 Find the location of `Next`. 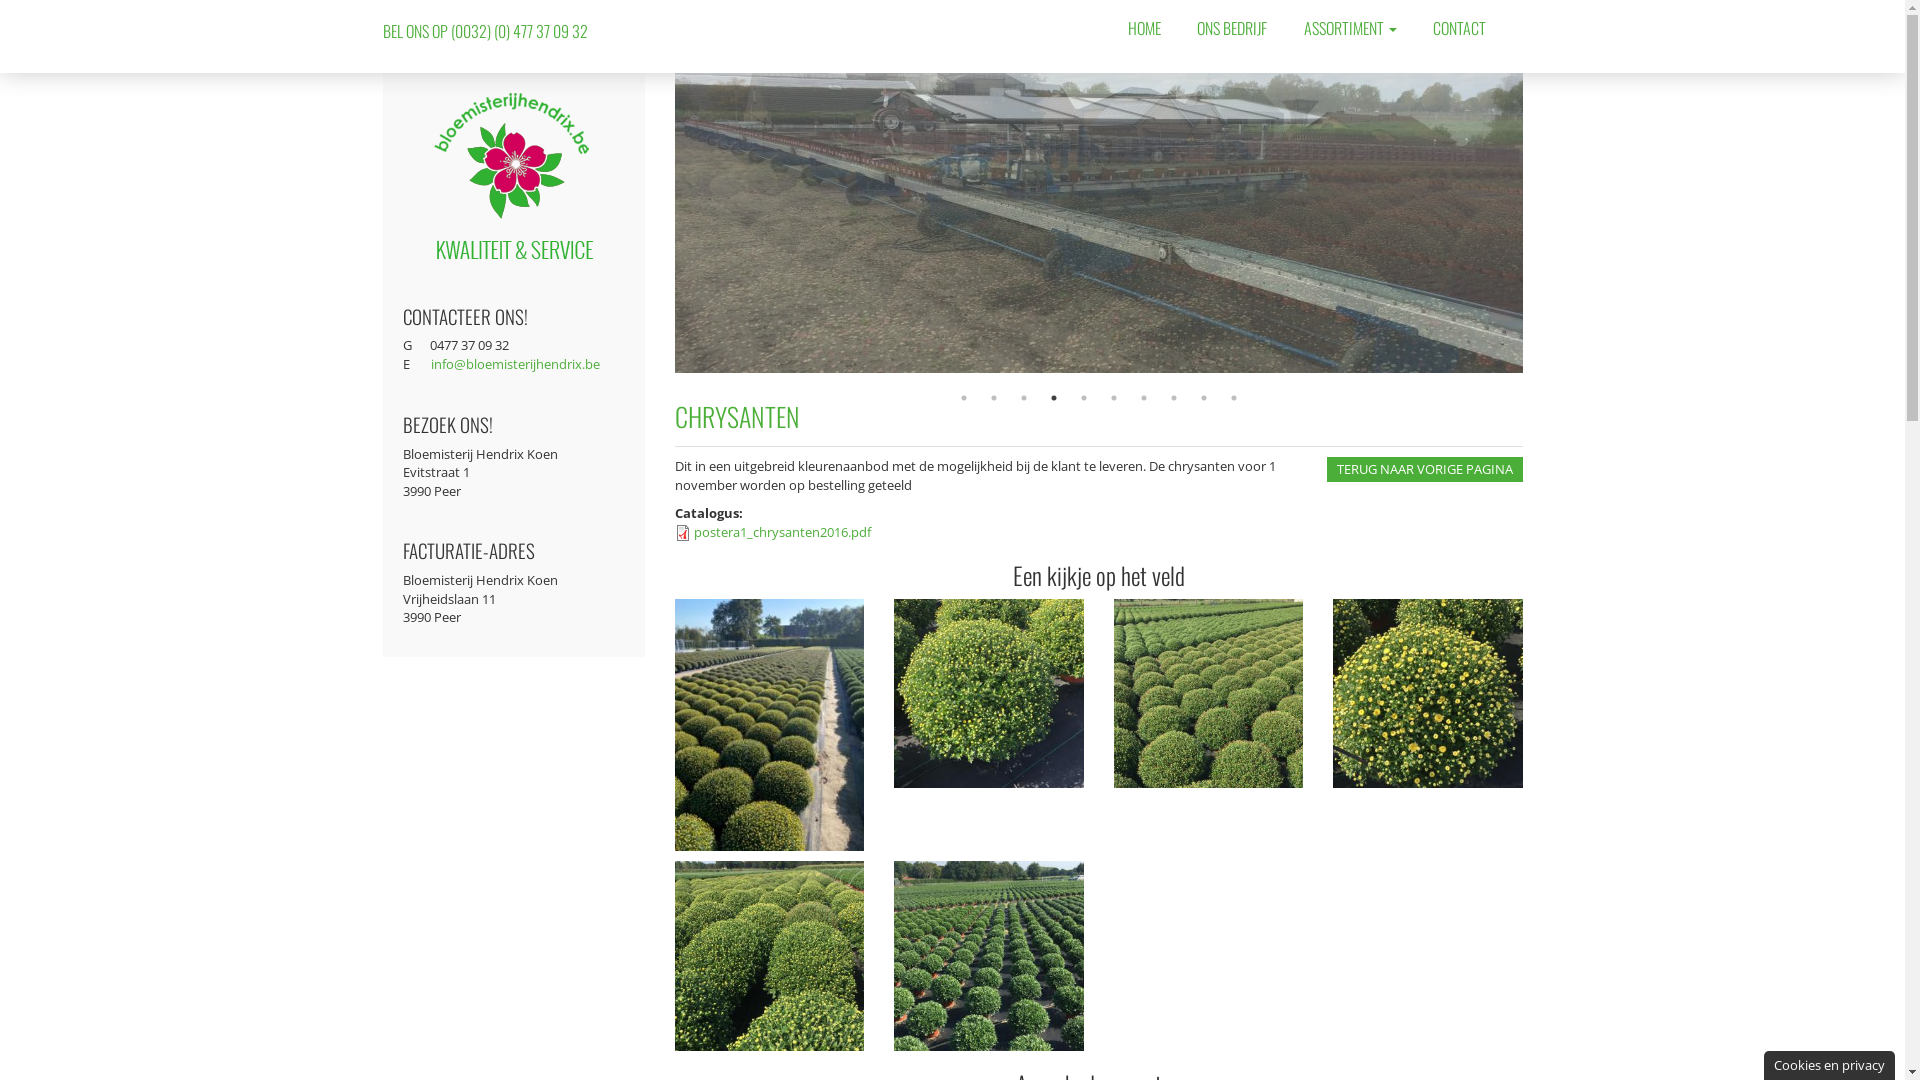

Next is located at coordinates (1538, 223).